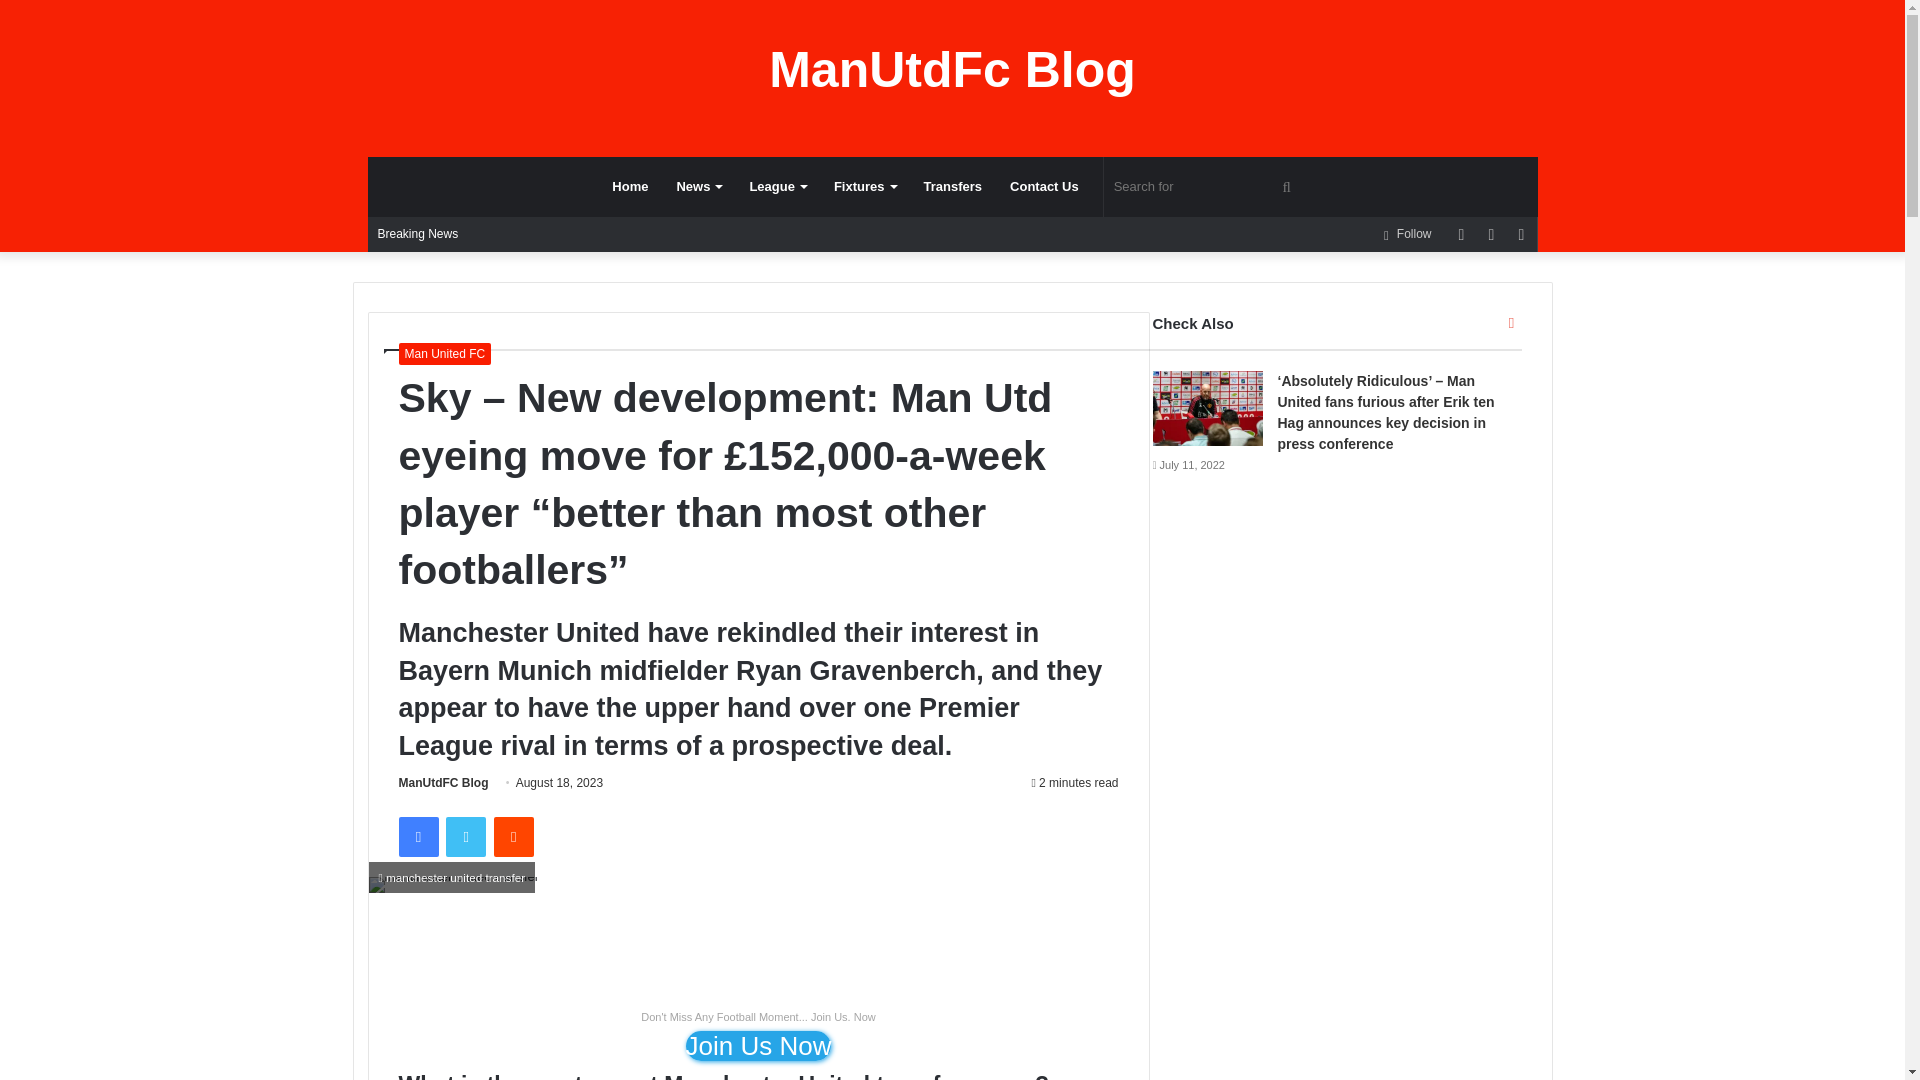 The width and height of the screenshot is (1920, 1080). Describe the element at coordinates (1406, 234) in the screenshot. I see `Follow` at that location.